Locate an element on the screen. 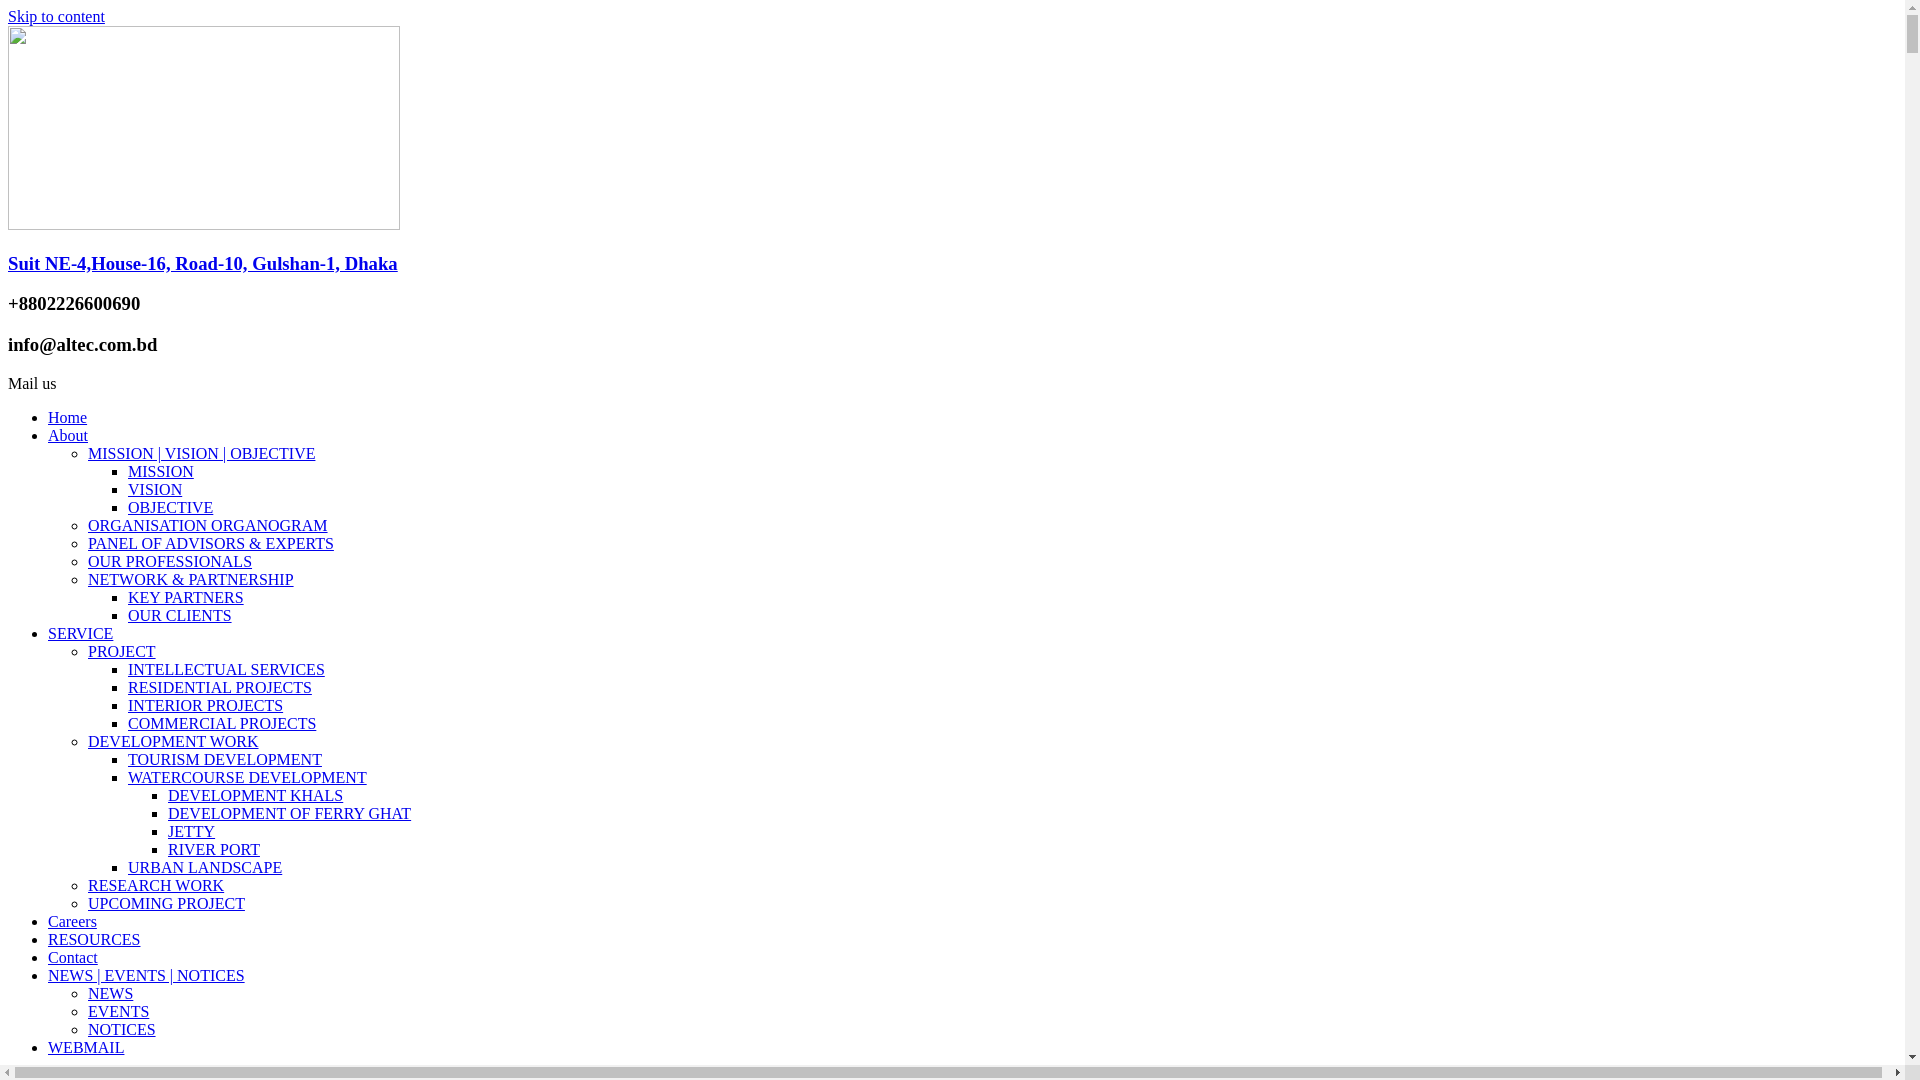  EVENTS is located at coordinates (118, 1012).